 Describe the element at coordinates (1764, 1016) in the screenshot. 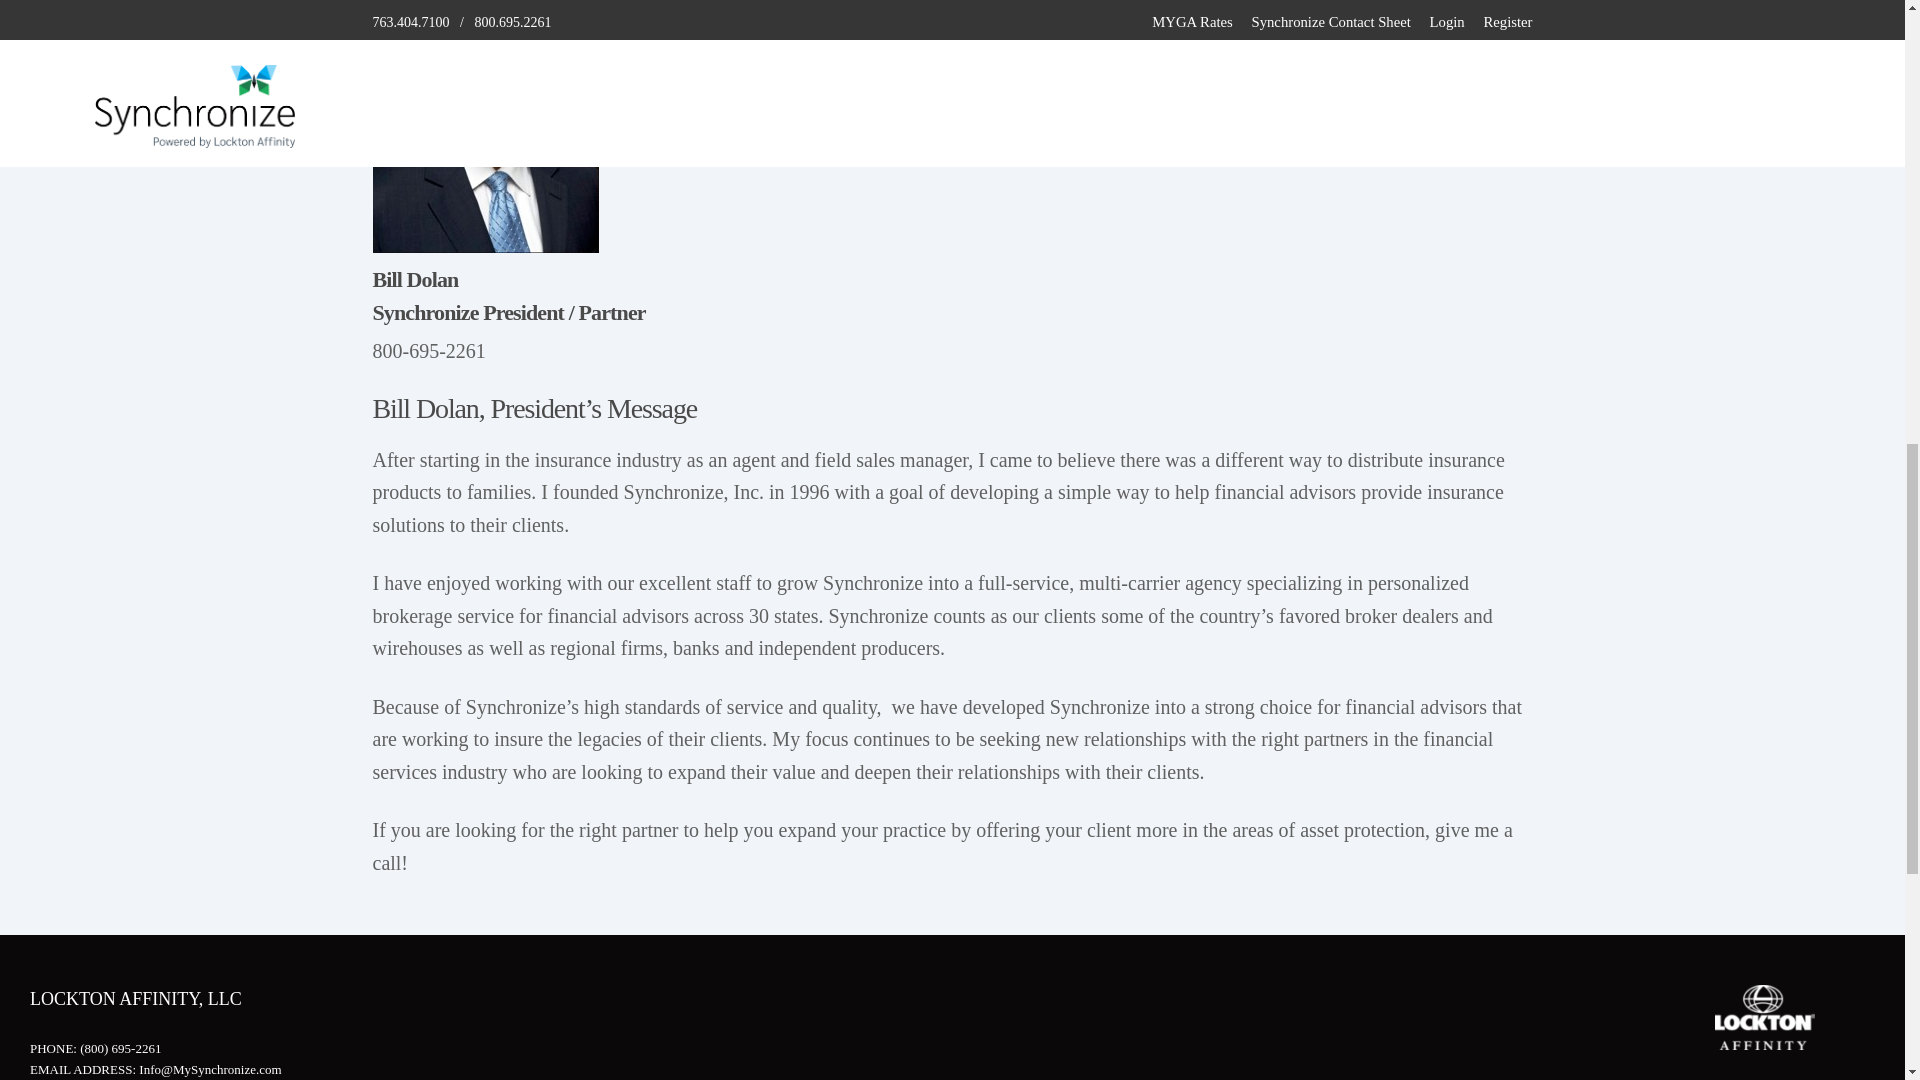

I see `Lockton-Affinity-Logo-OL-White-200-x-131-110x72` at that location.